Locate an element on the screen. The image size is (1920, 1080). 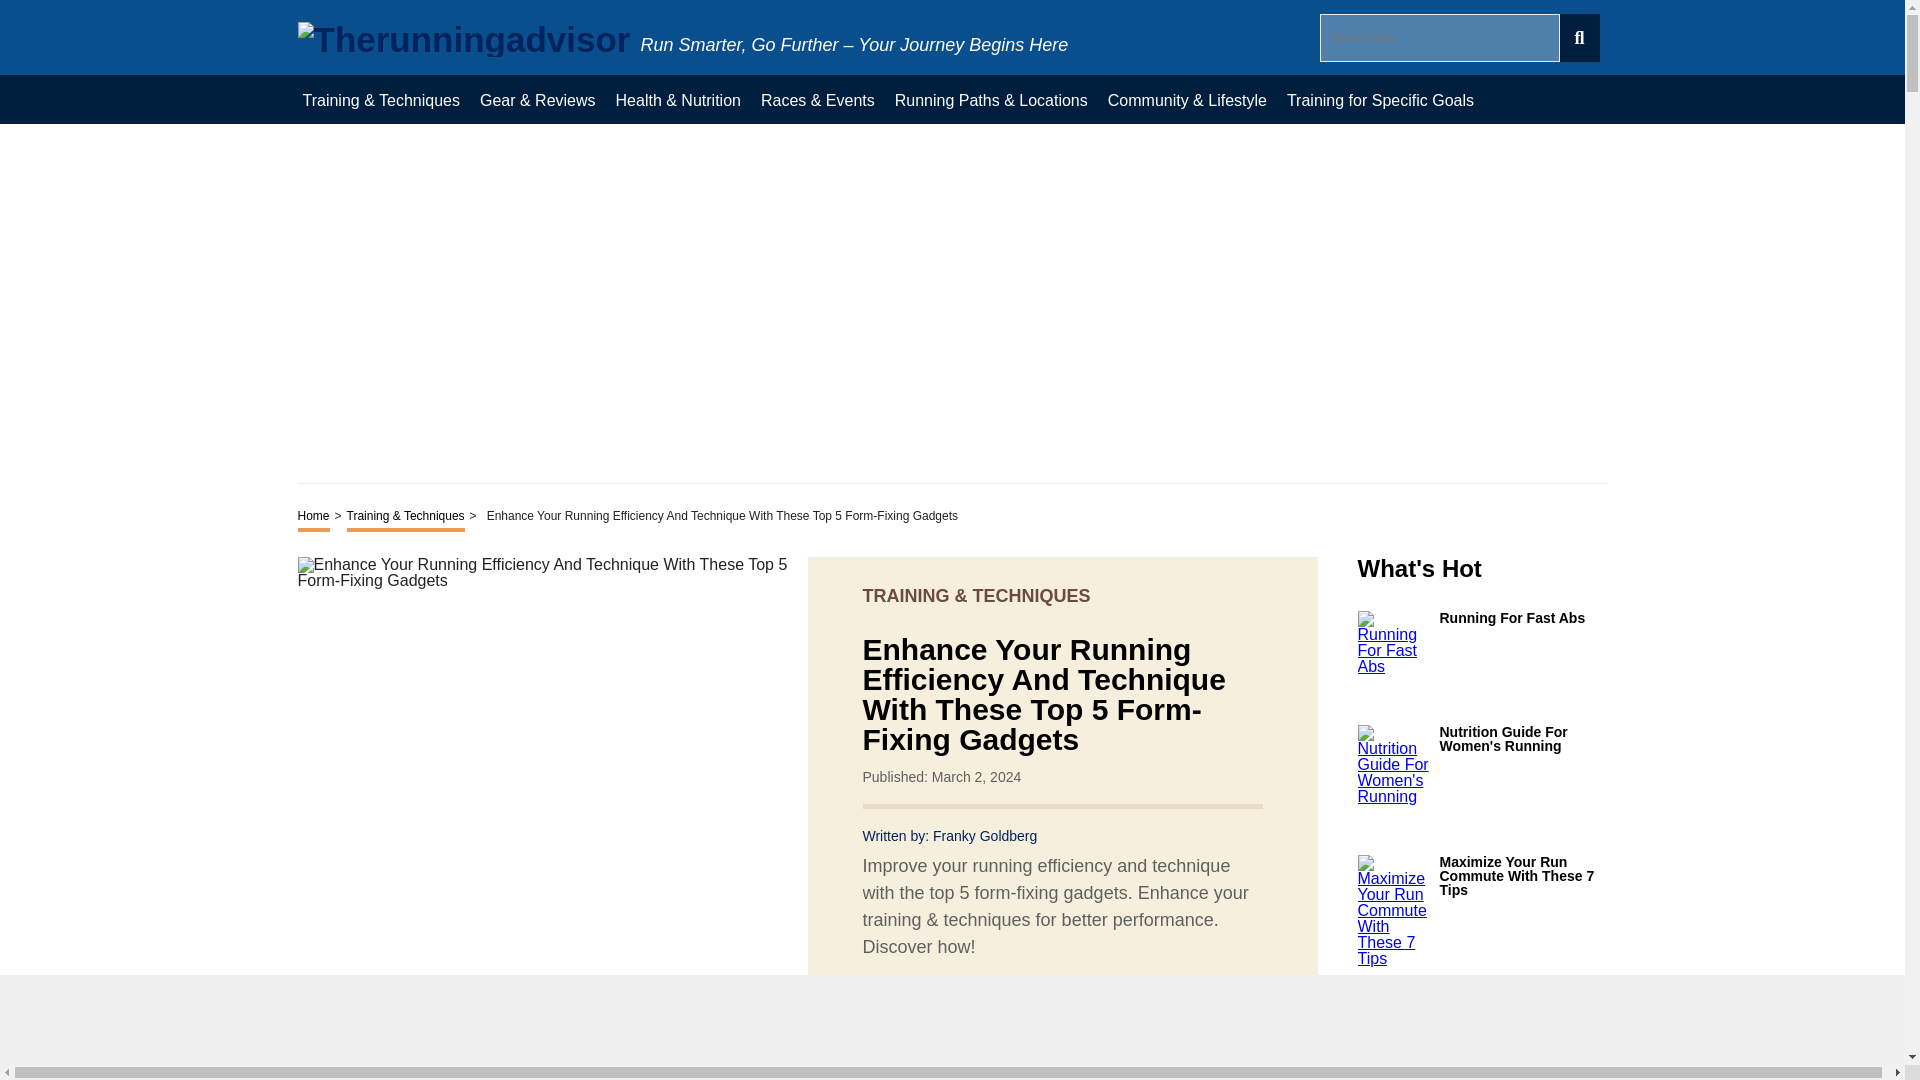
Share on Pinterest is located at coordinates (1002, 1017).